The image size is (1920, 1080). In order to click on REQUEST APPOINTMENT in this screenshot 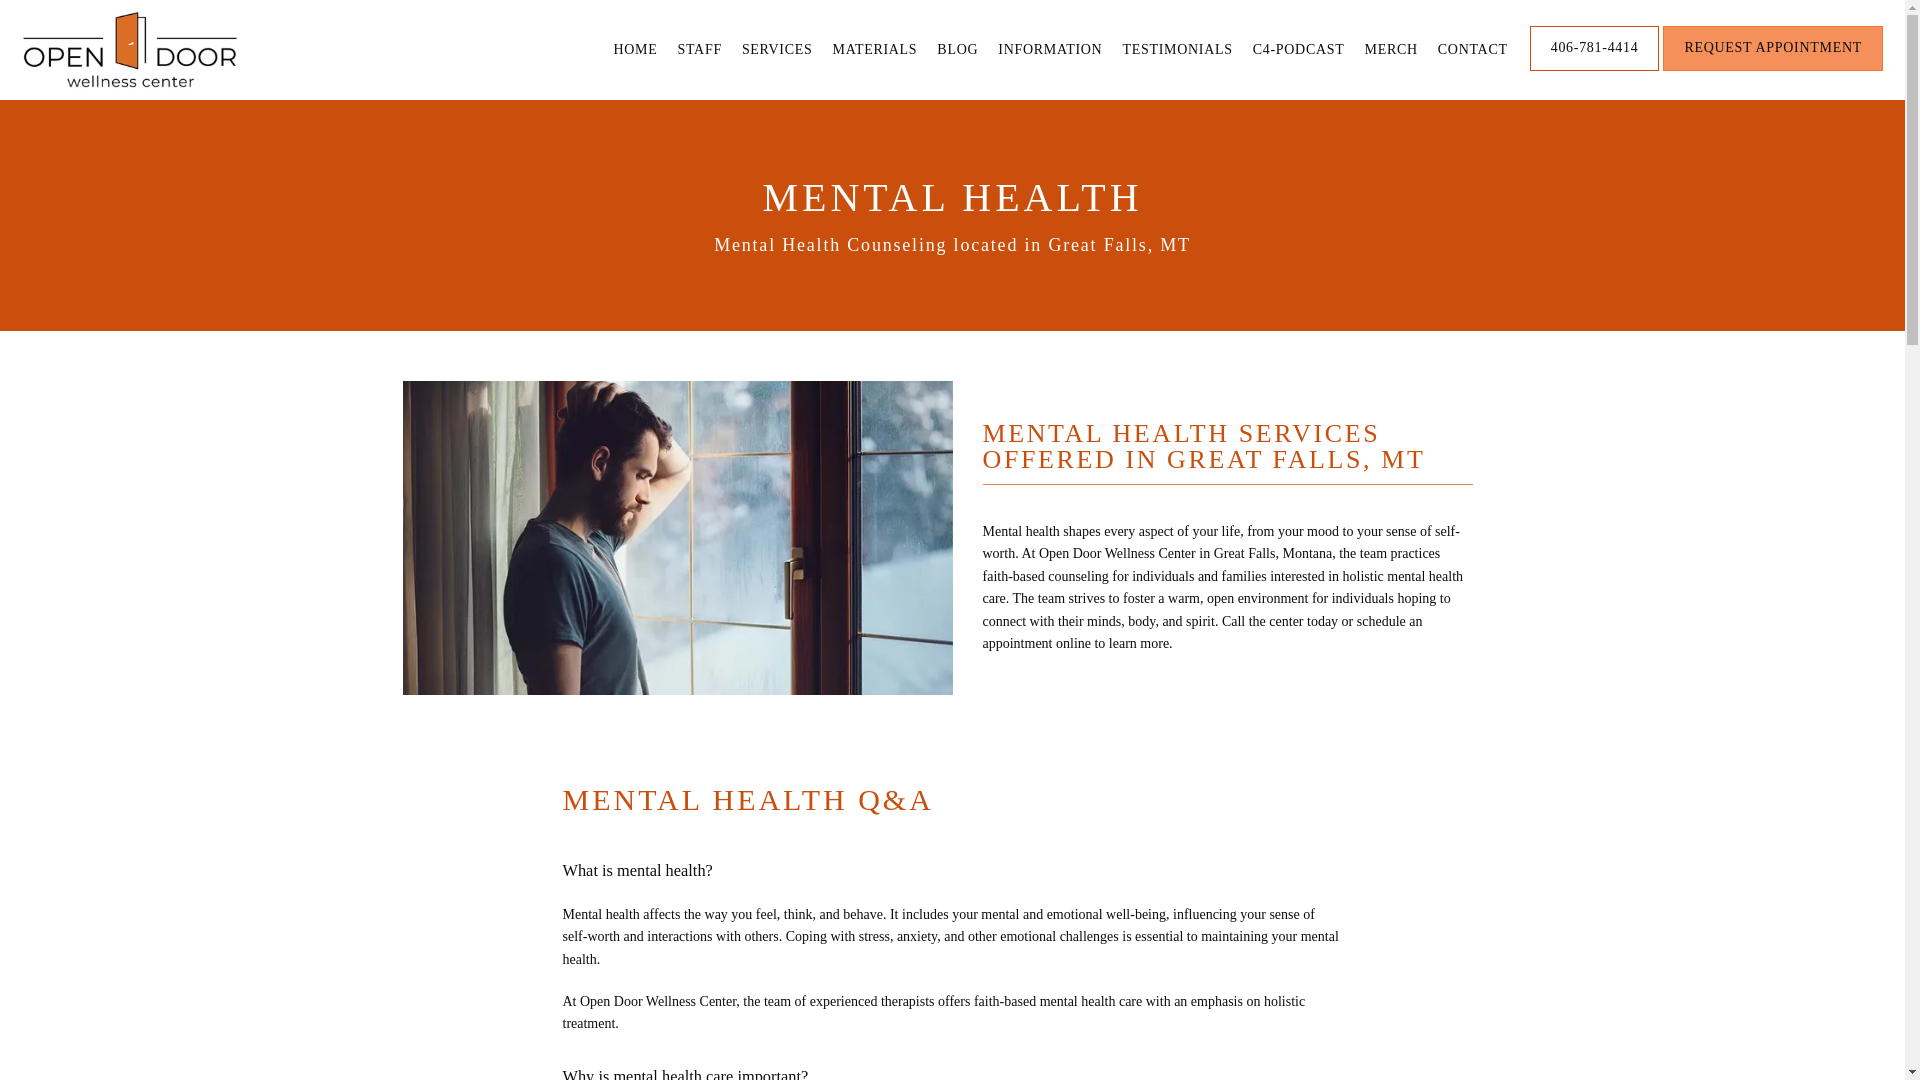, I will do `click(1772, 68)`.